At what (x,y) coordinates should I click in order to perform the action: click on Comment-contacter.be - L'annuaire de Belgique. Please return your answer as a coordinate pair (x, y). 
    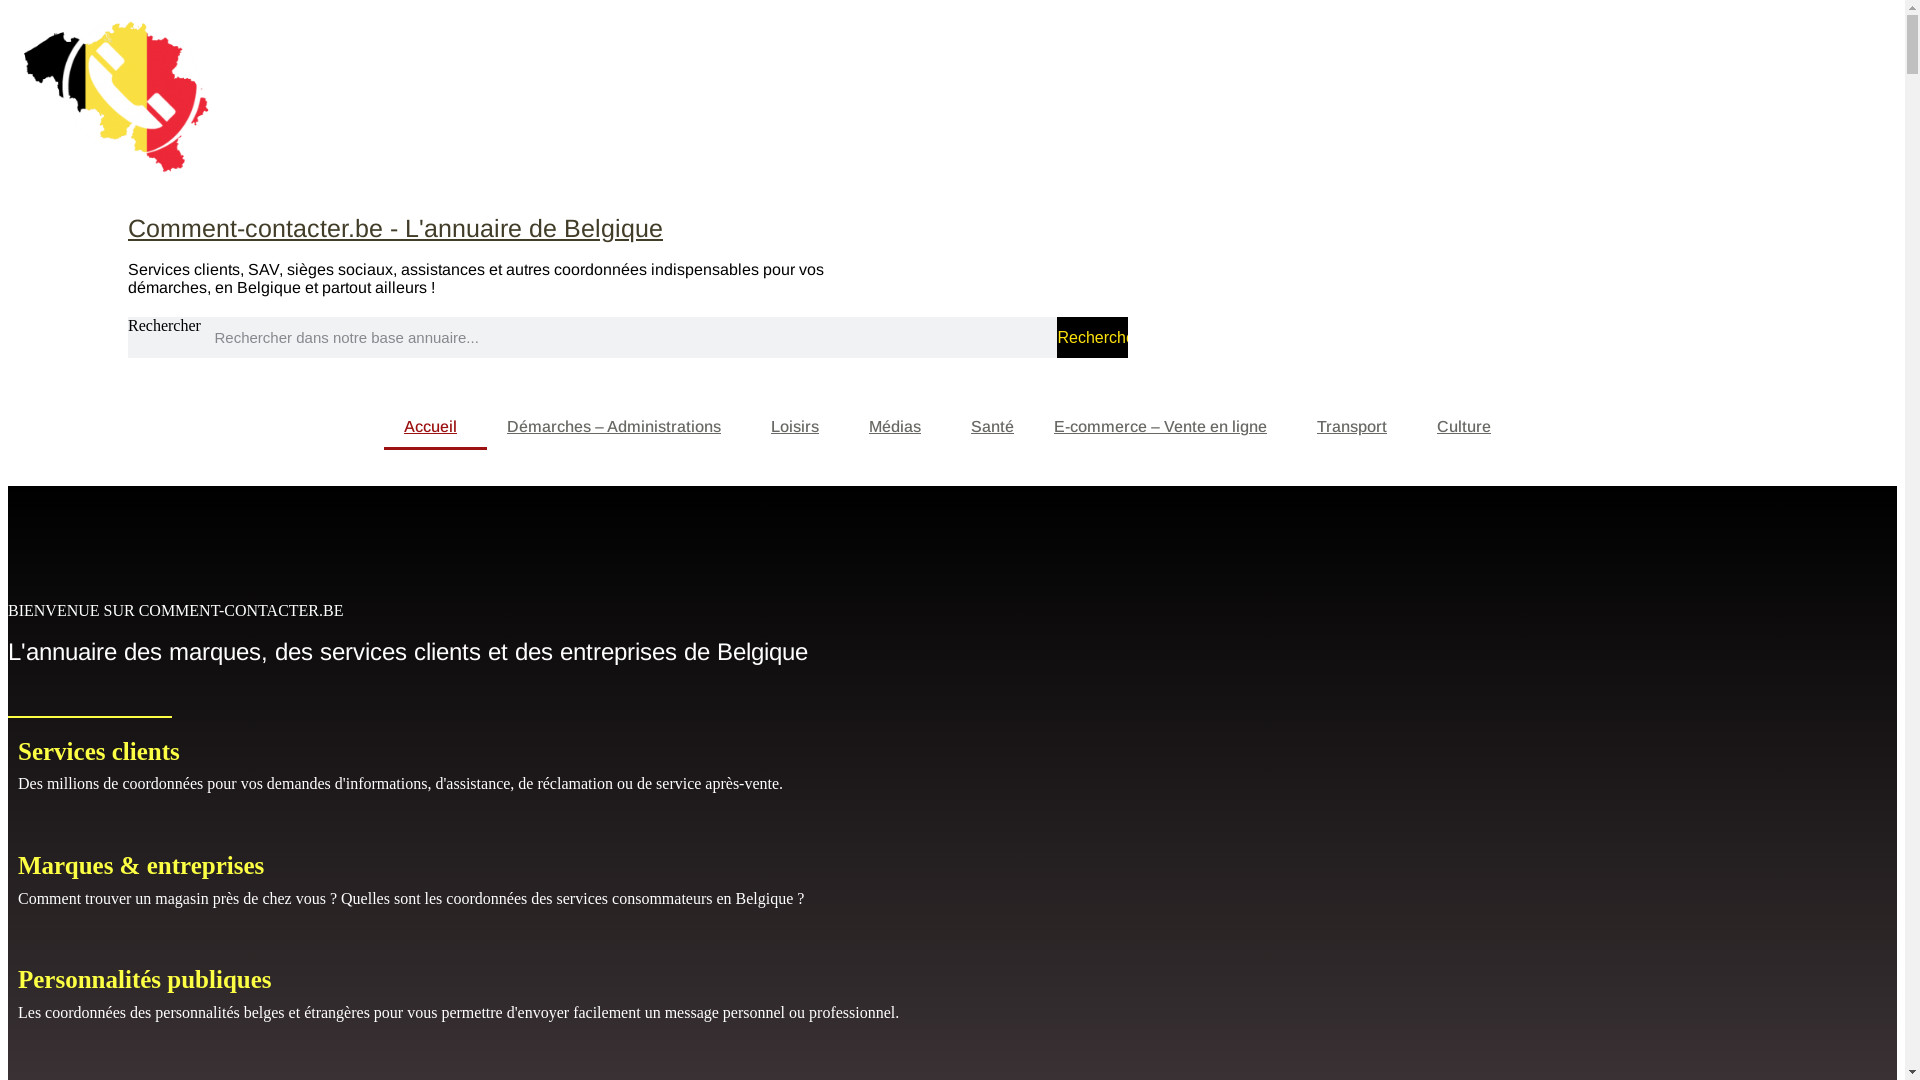
    Looking at the image, I should click on (396, 228).